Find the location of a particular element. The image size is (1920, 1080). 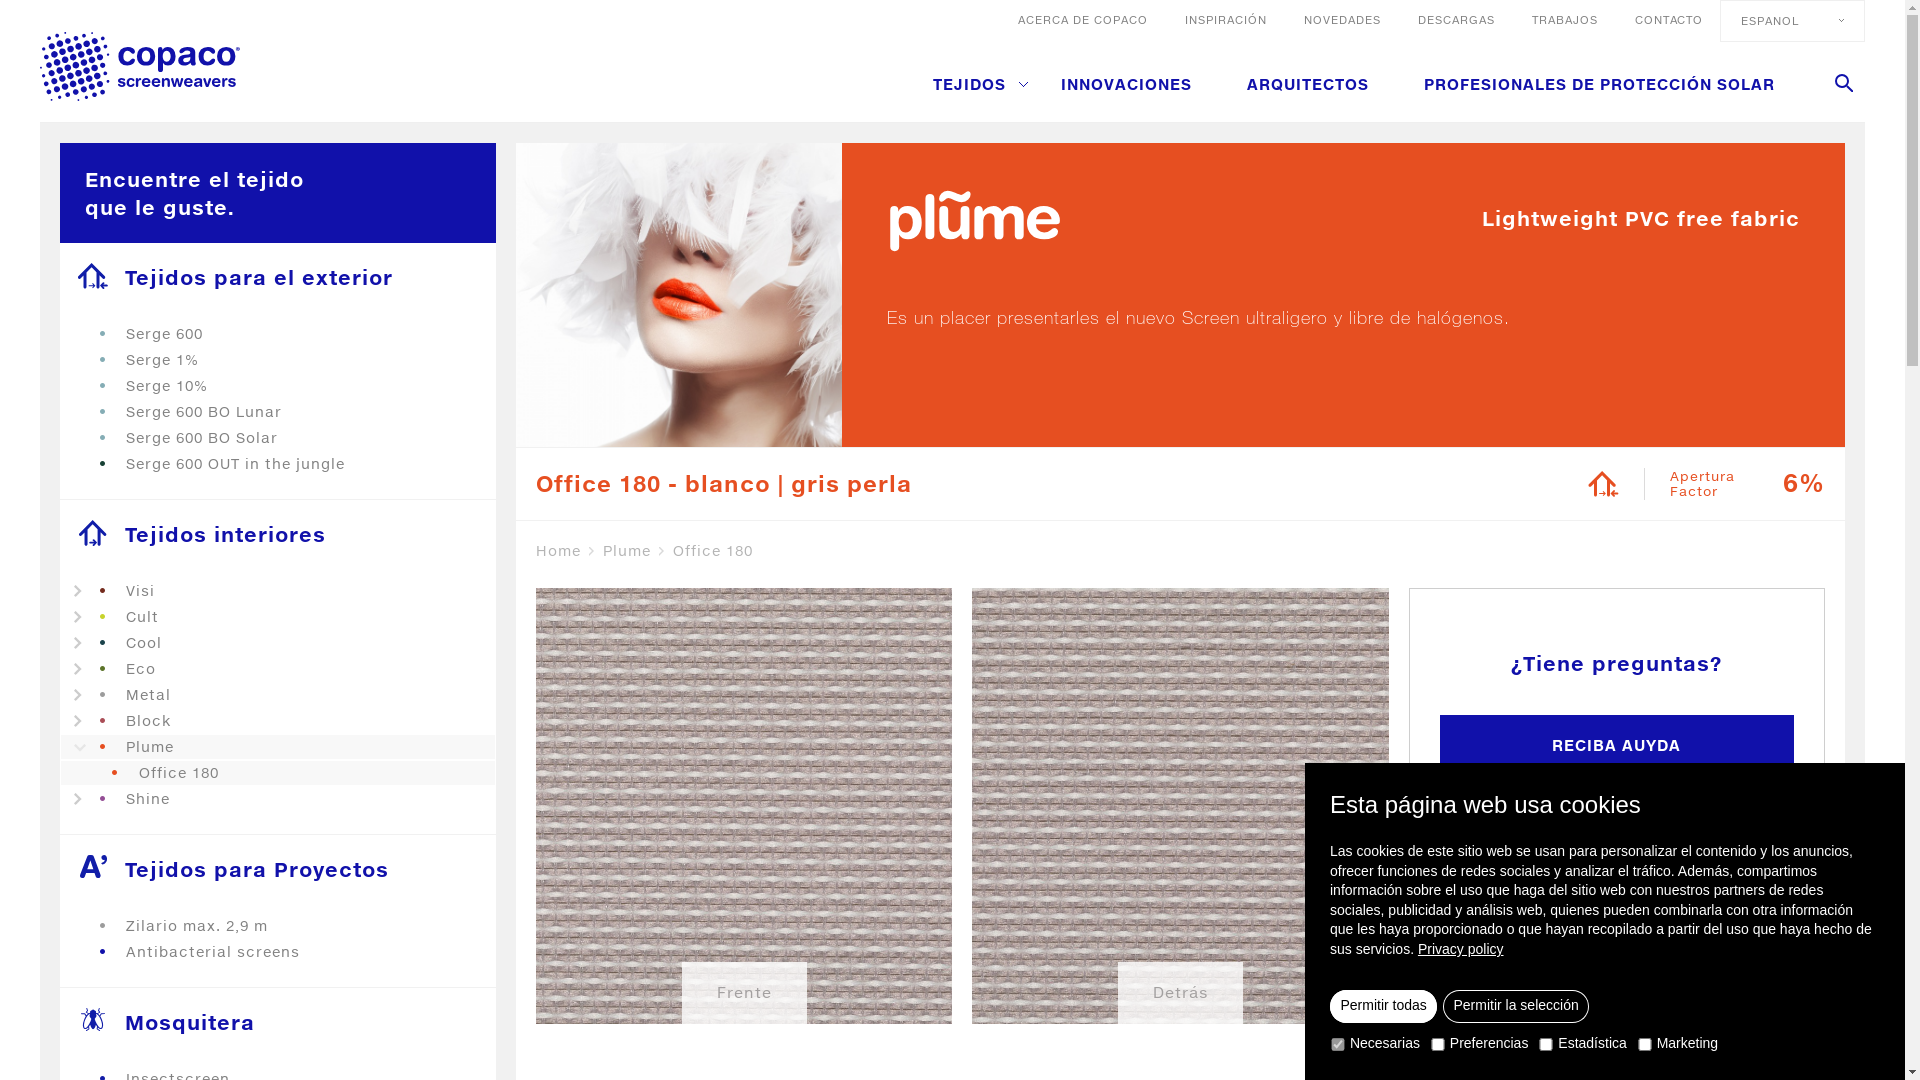

Office 180 - blanco | gris perla is located at coordinates (724, 484).